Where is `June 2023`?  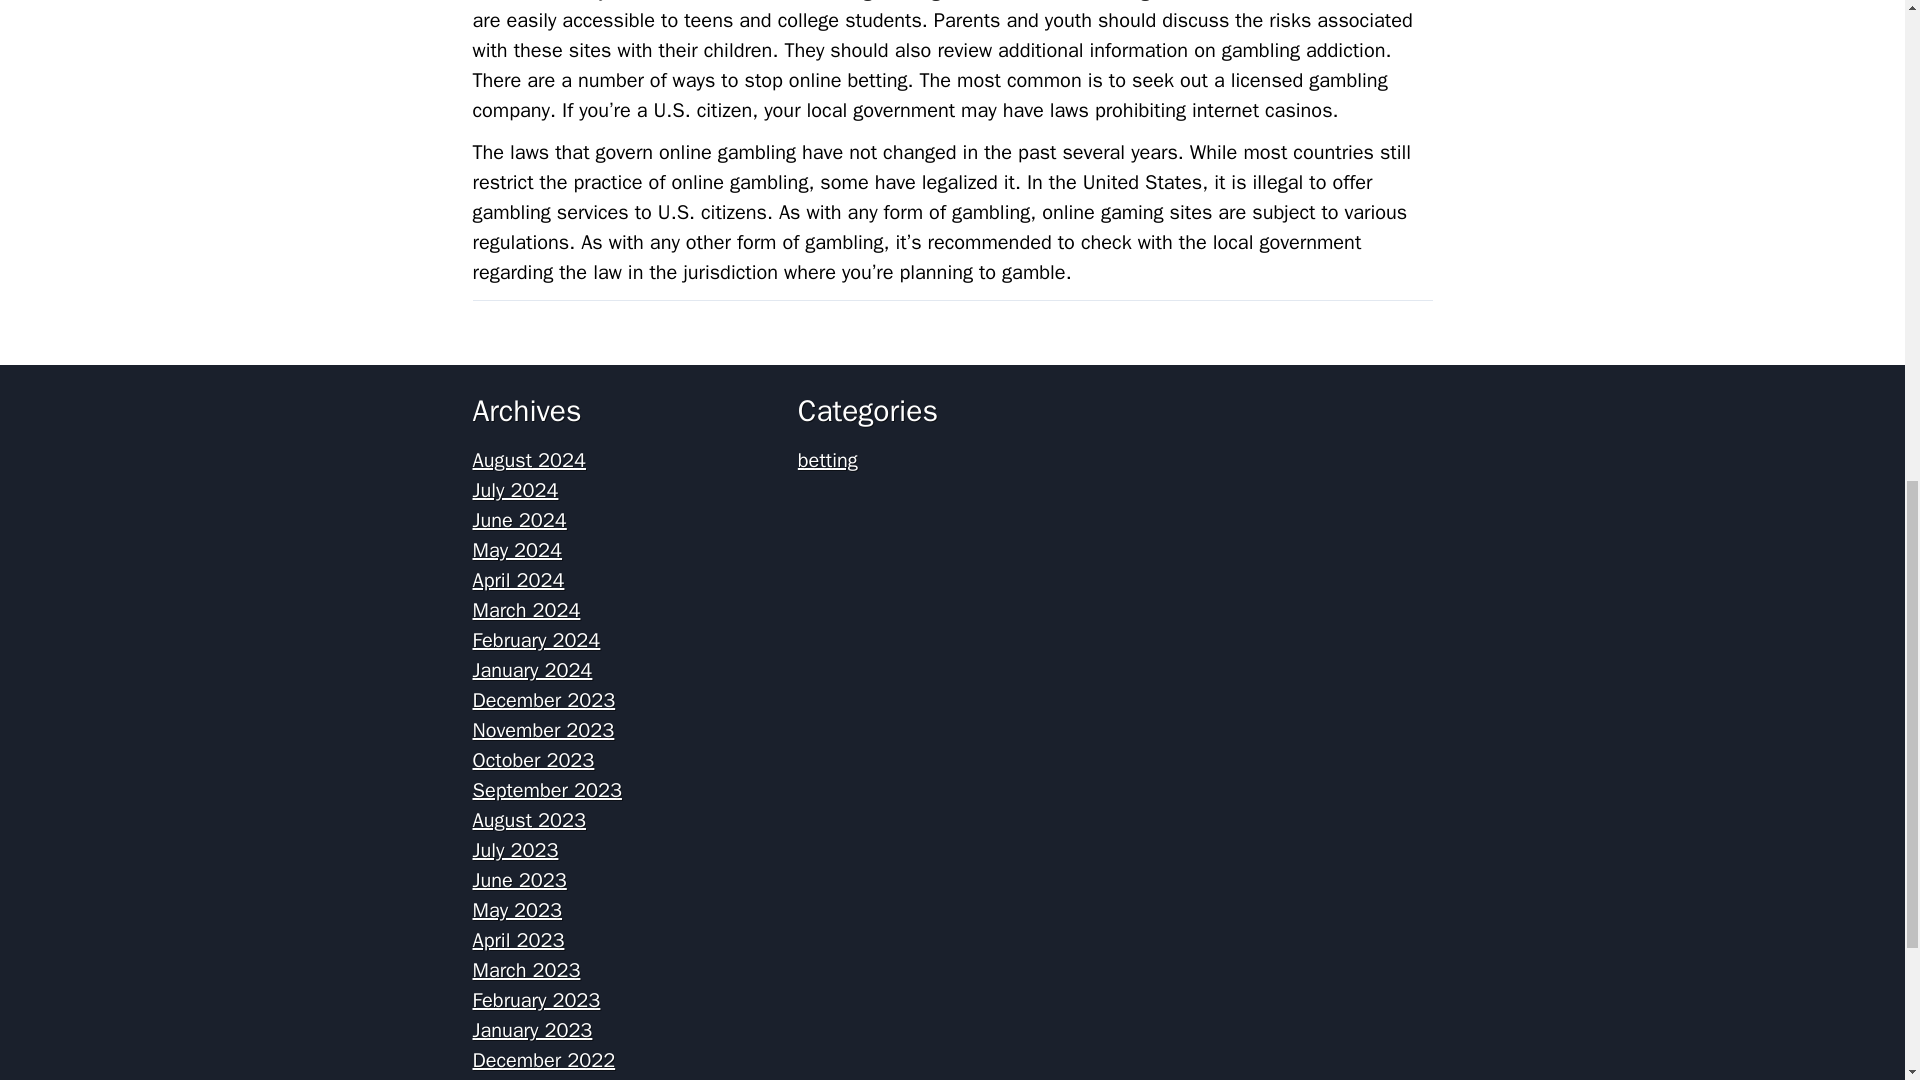 June 2023 is located at coordinates (519, 880).